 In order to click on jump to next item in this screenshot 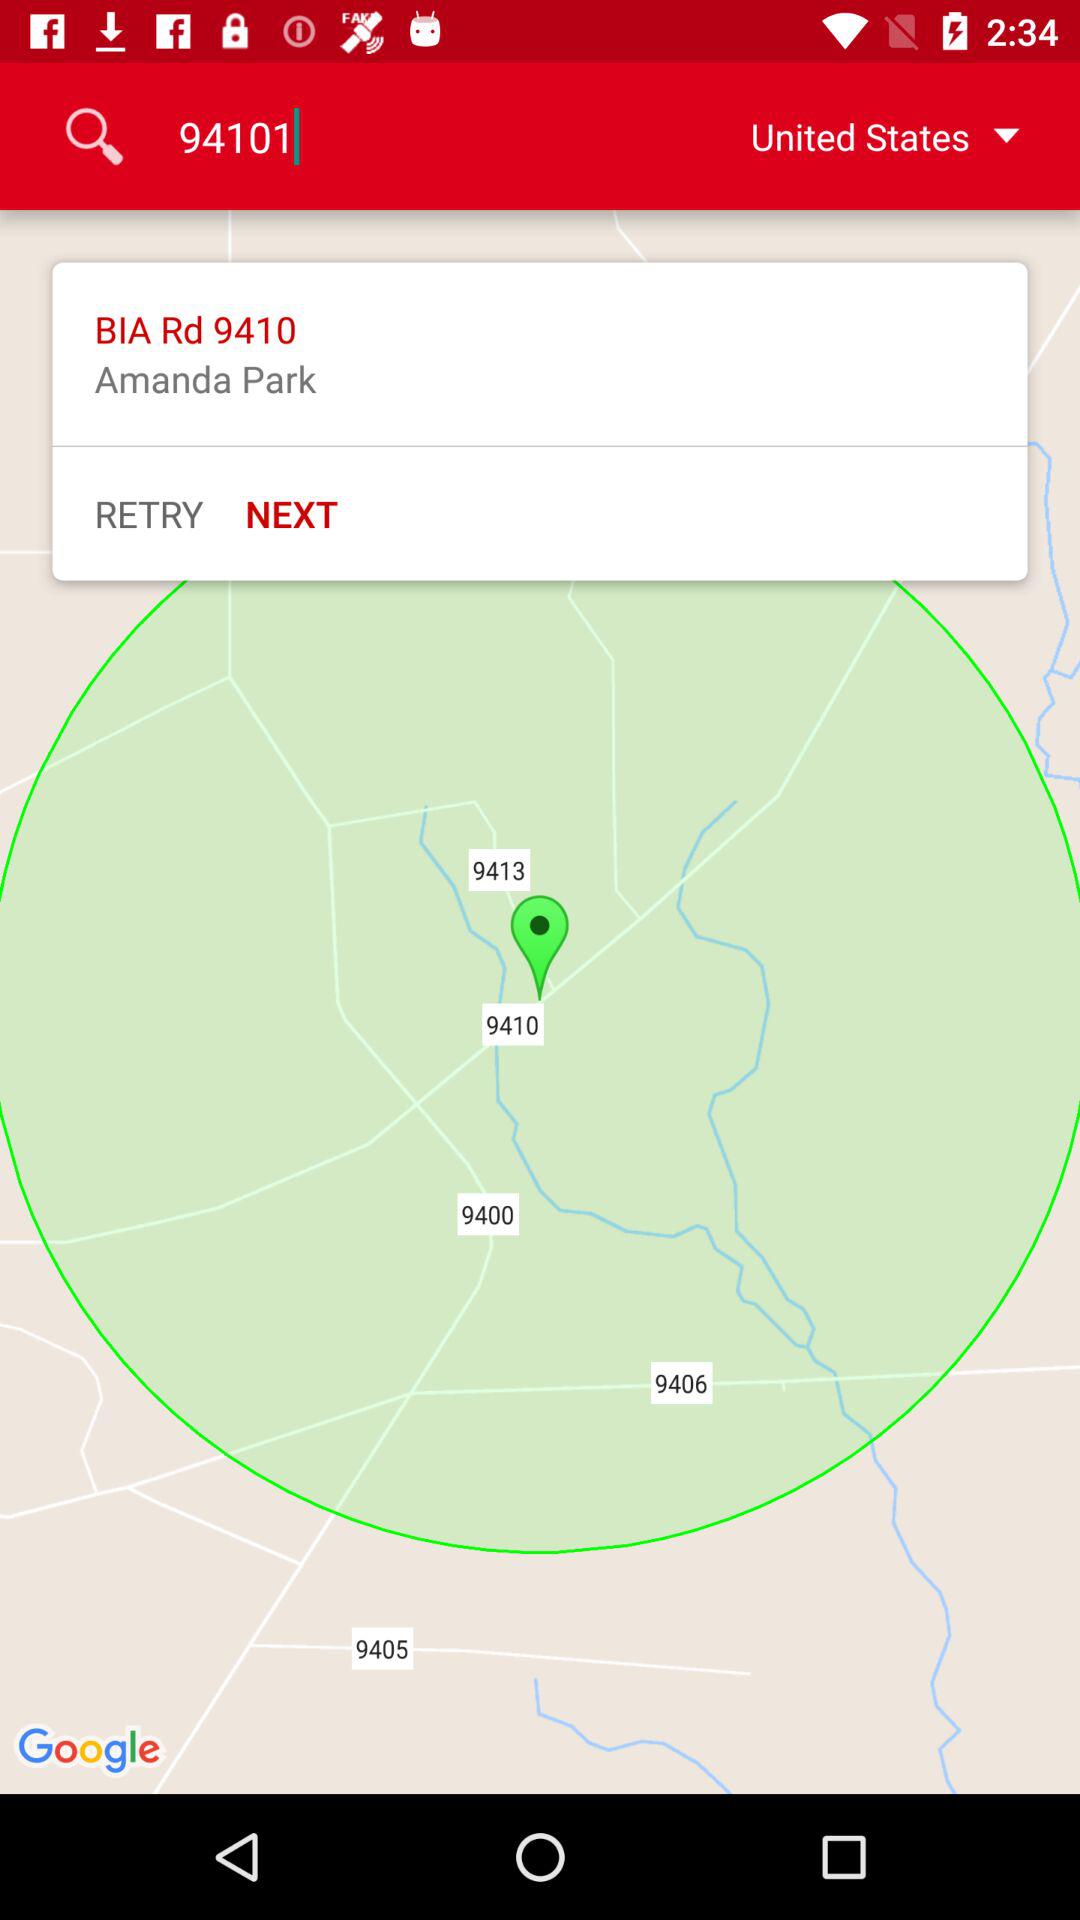, I will do `click(292, 513)`.